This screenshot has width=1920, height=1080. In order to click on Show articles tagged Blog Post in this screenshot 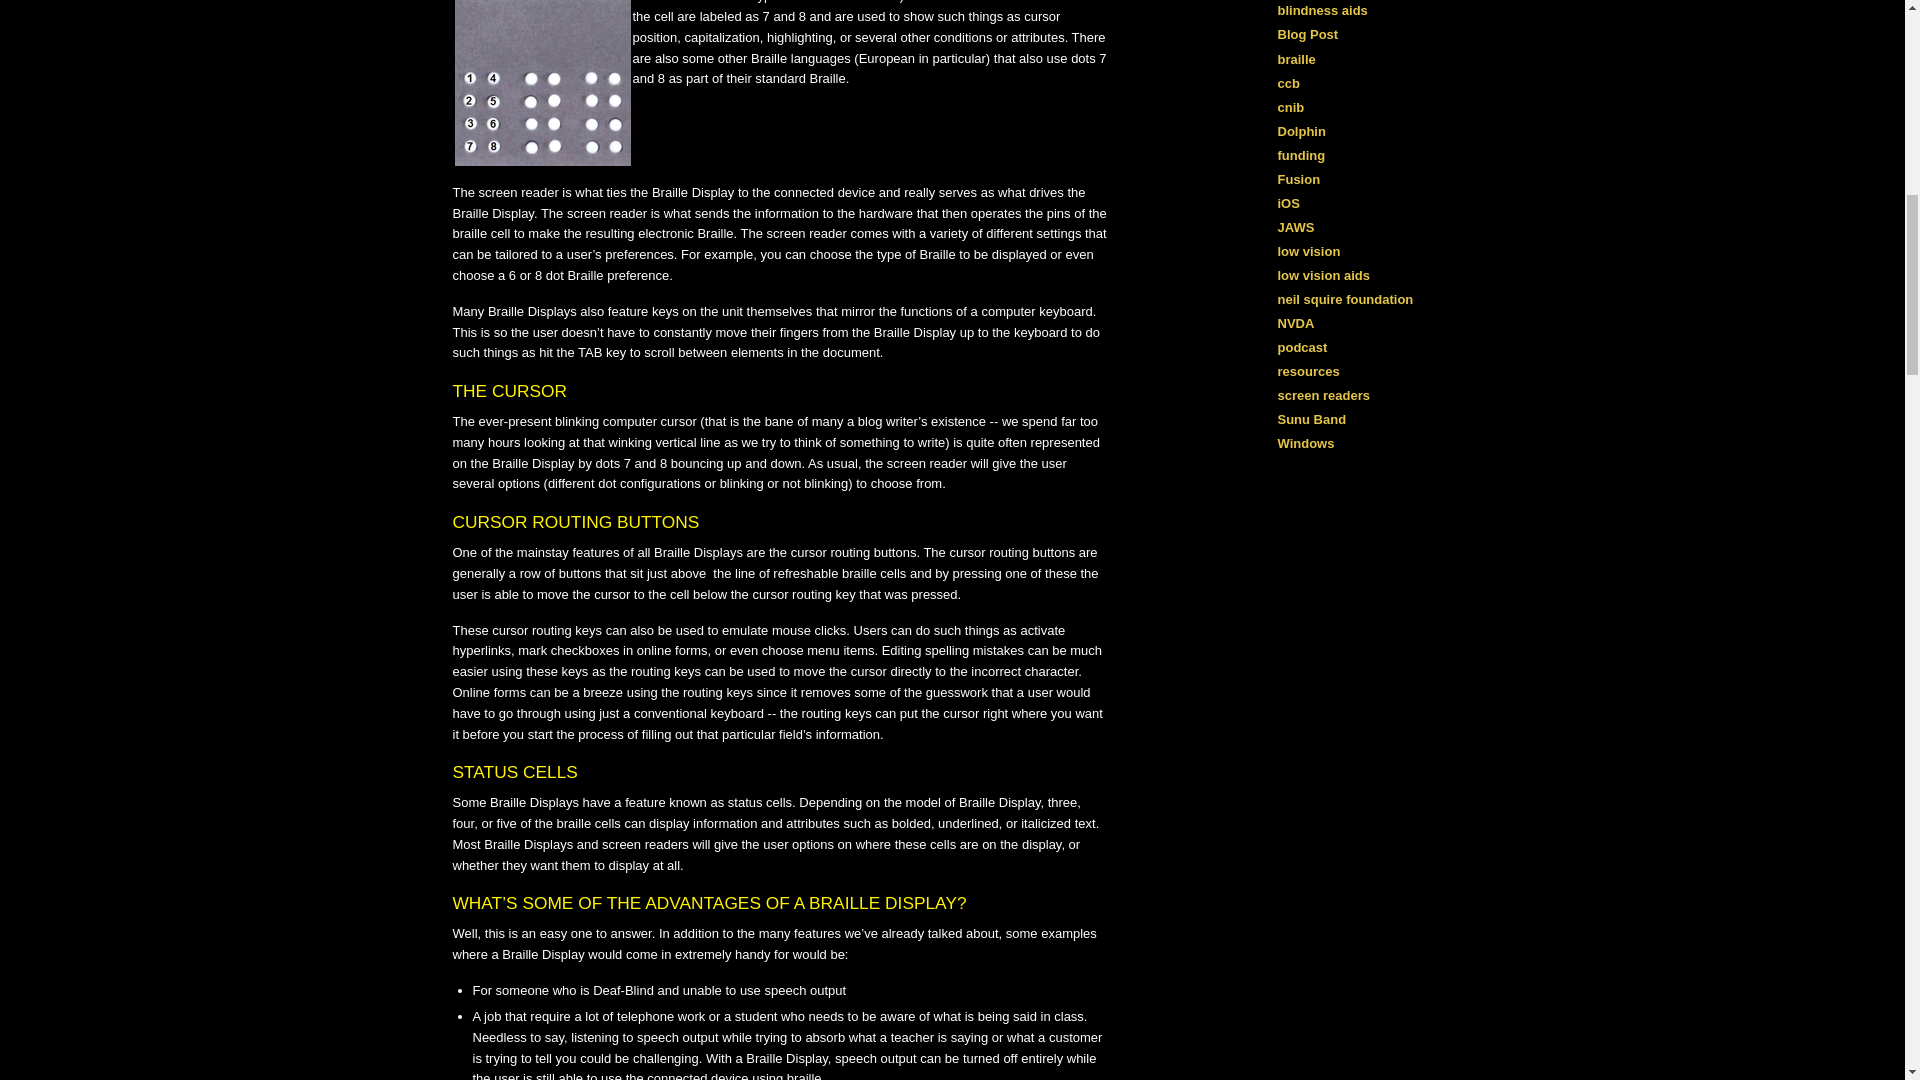, I will do `click(1308, 34)`.